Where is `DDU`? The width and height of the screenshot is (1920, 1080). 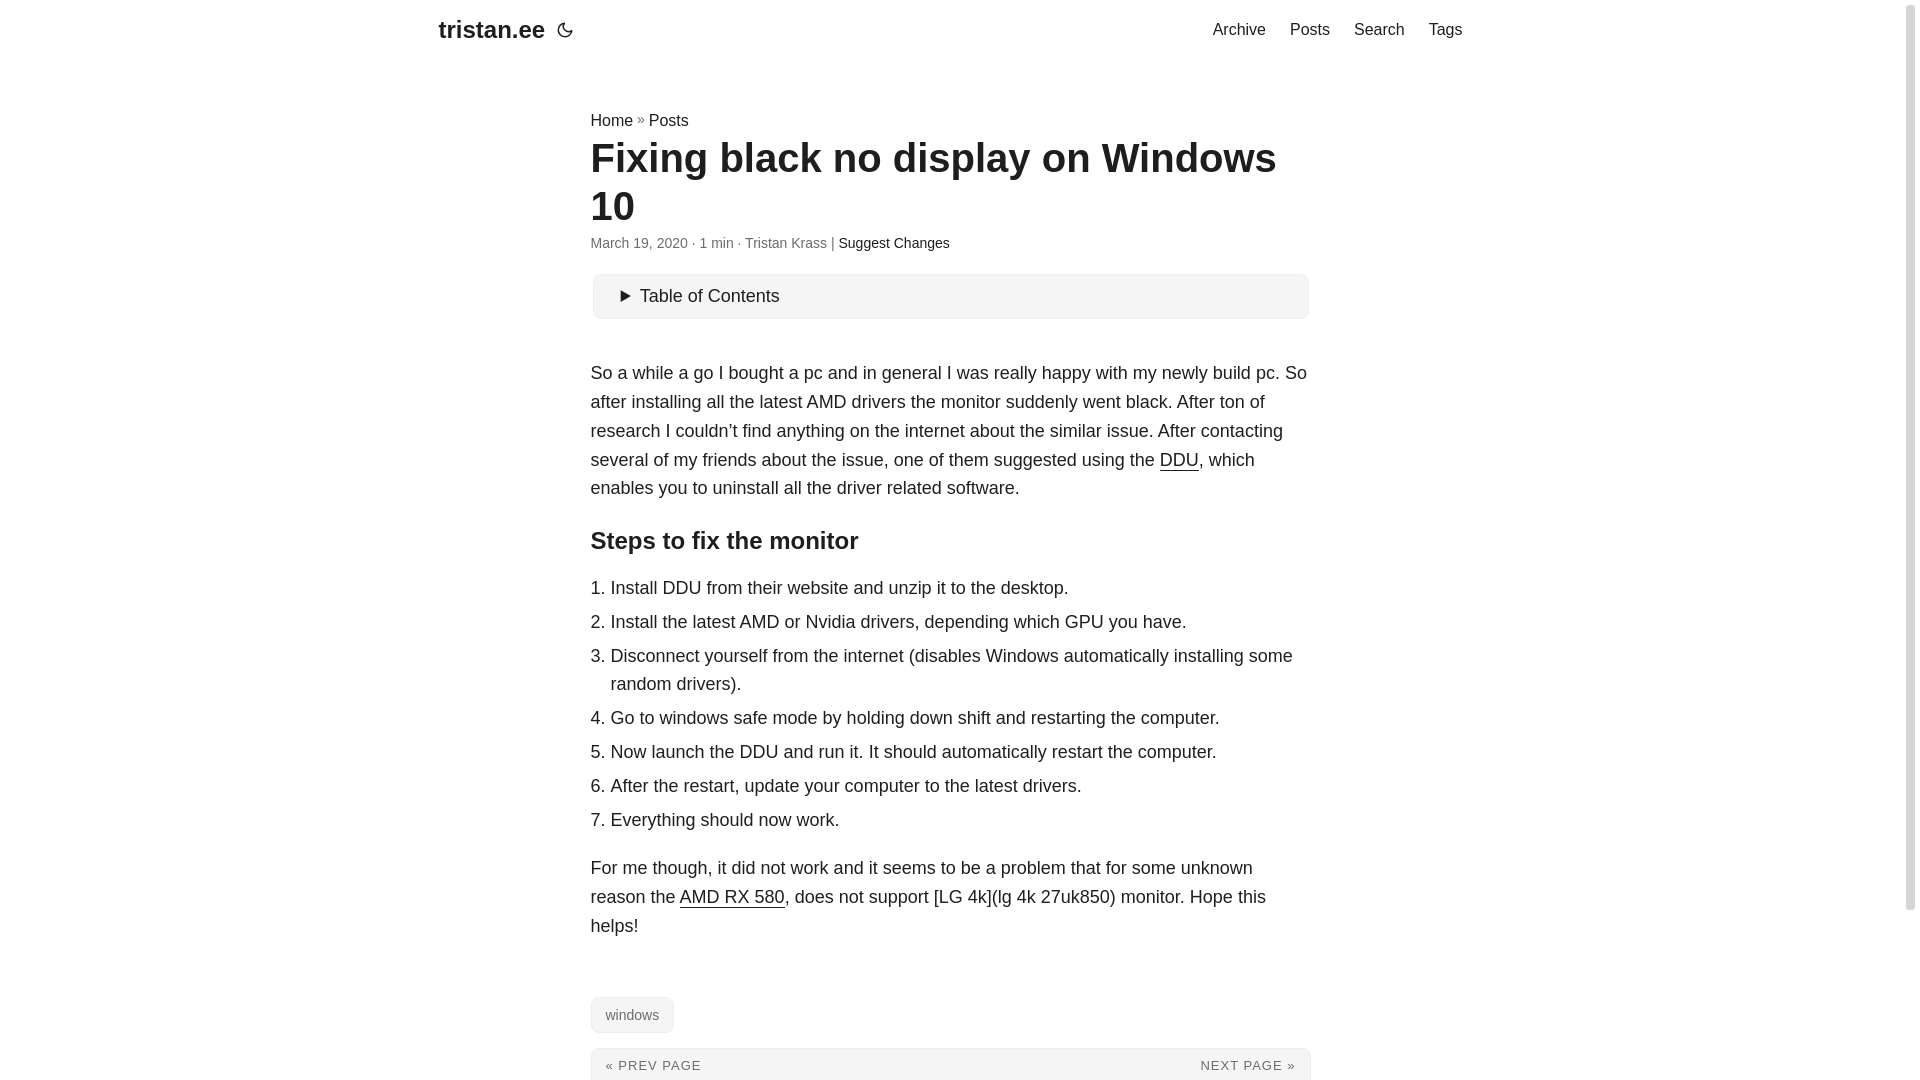
DDU is located at coordinates (1178, 460).